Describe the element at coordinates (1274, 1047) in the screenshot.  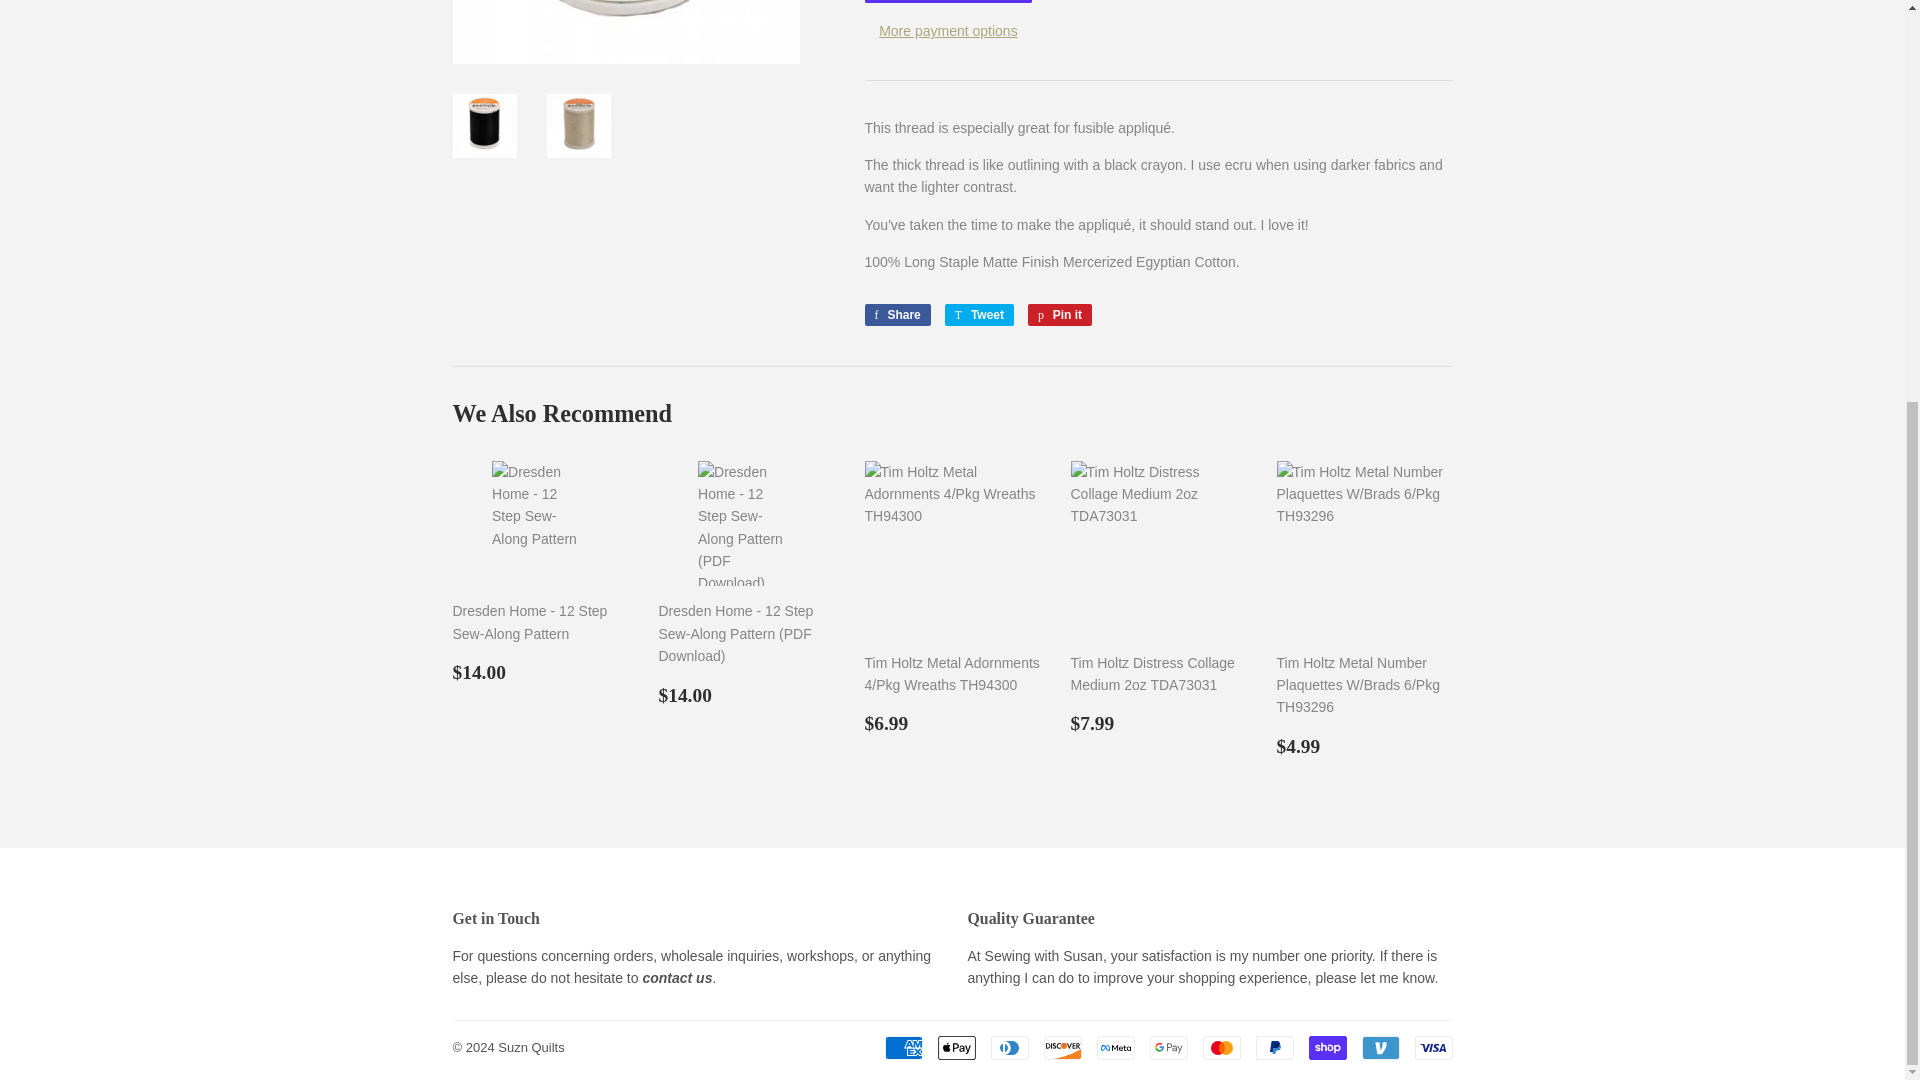
I see `PayPal` at that location.